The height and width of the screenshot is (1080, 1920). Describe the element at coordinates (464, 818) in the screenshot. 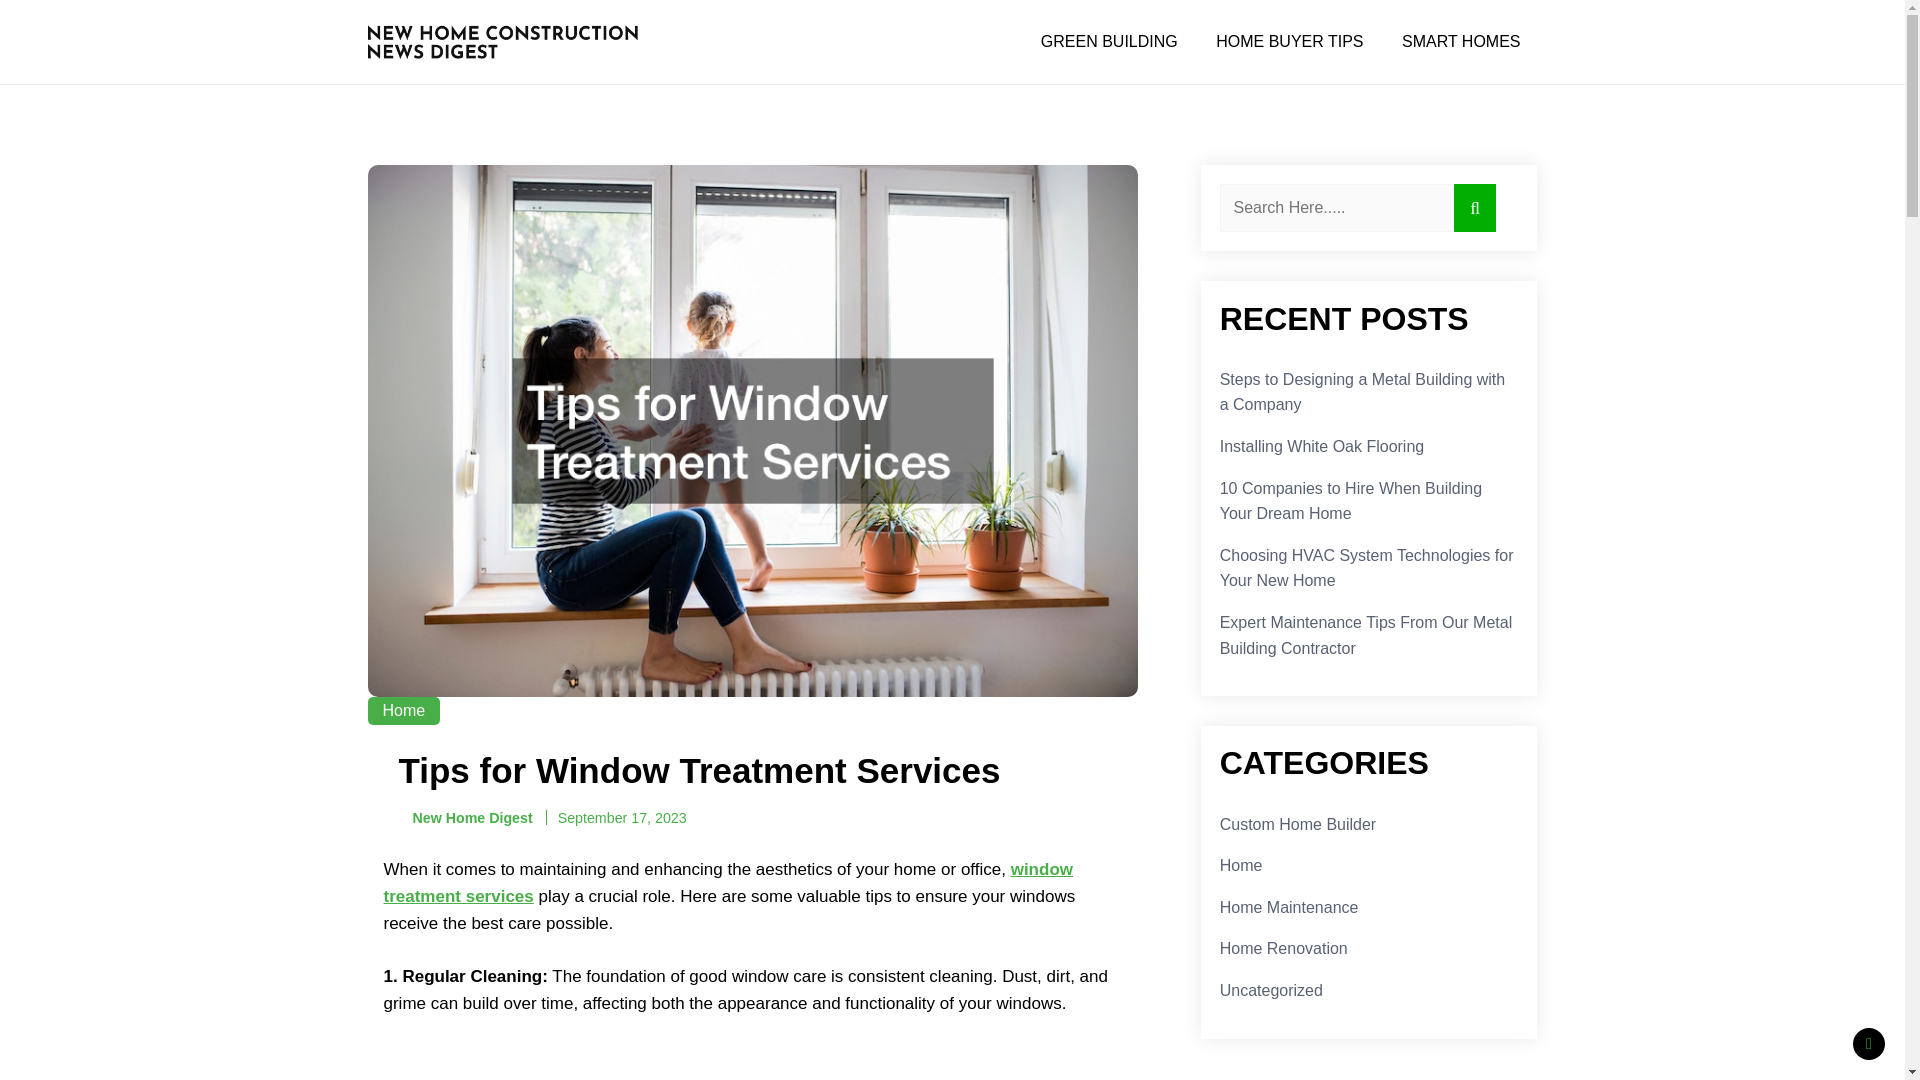

I see `New Home Digest` at that location.